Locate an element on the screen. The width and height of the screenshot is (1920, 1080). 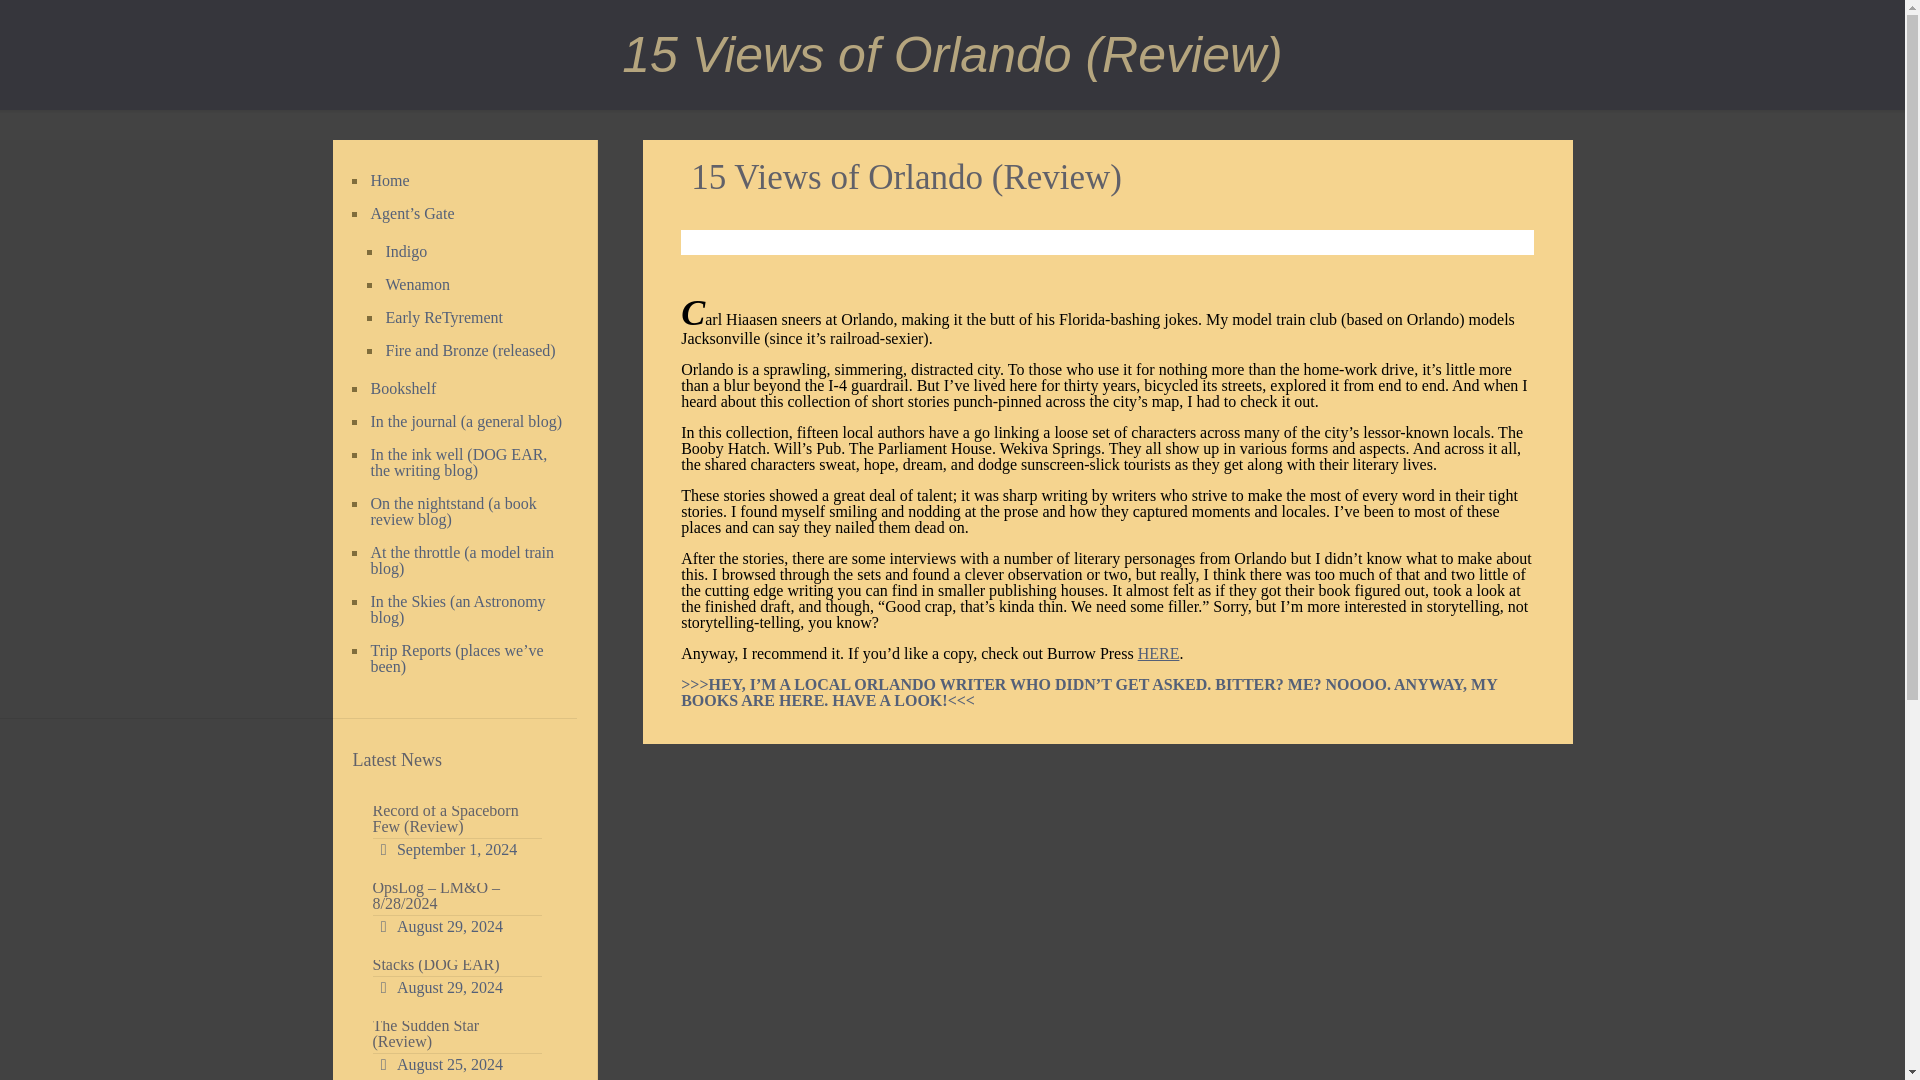
Indigo is located at coordinates (469, 252).